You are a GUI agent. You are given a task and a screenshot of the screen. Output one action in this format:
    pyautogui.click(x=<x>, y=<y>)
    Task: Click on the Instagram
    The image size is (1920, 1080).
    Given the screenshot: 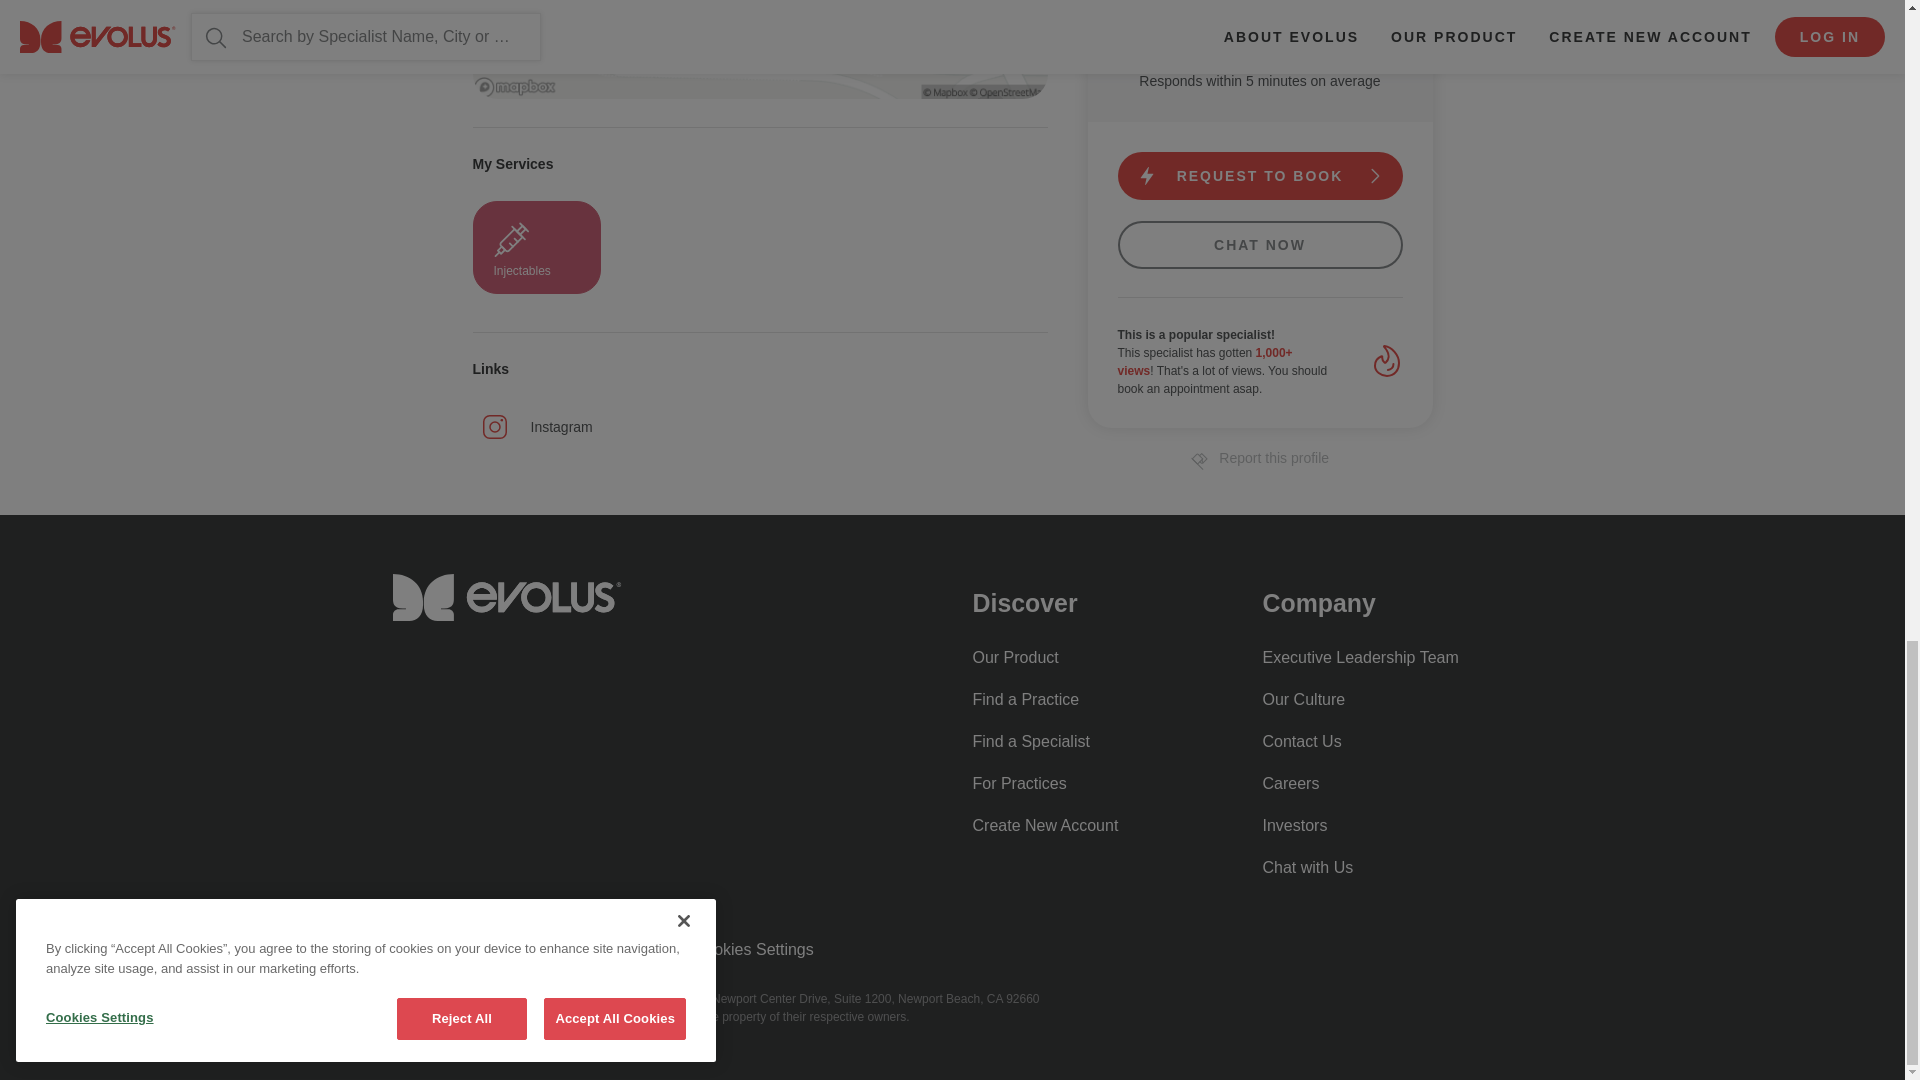 What is the action you would take?
    pyautogui.click(x=539, y=427)
    